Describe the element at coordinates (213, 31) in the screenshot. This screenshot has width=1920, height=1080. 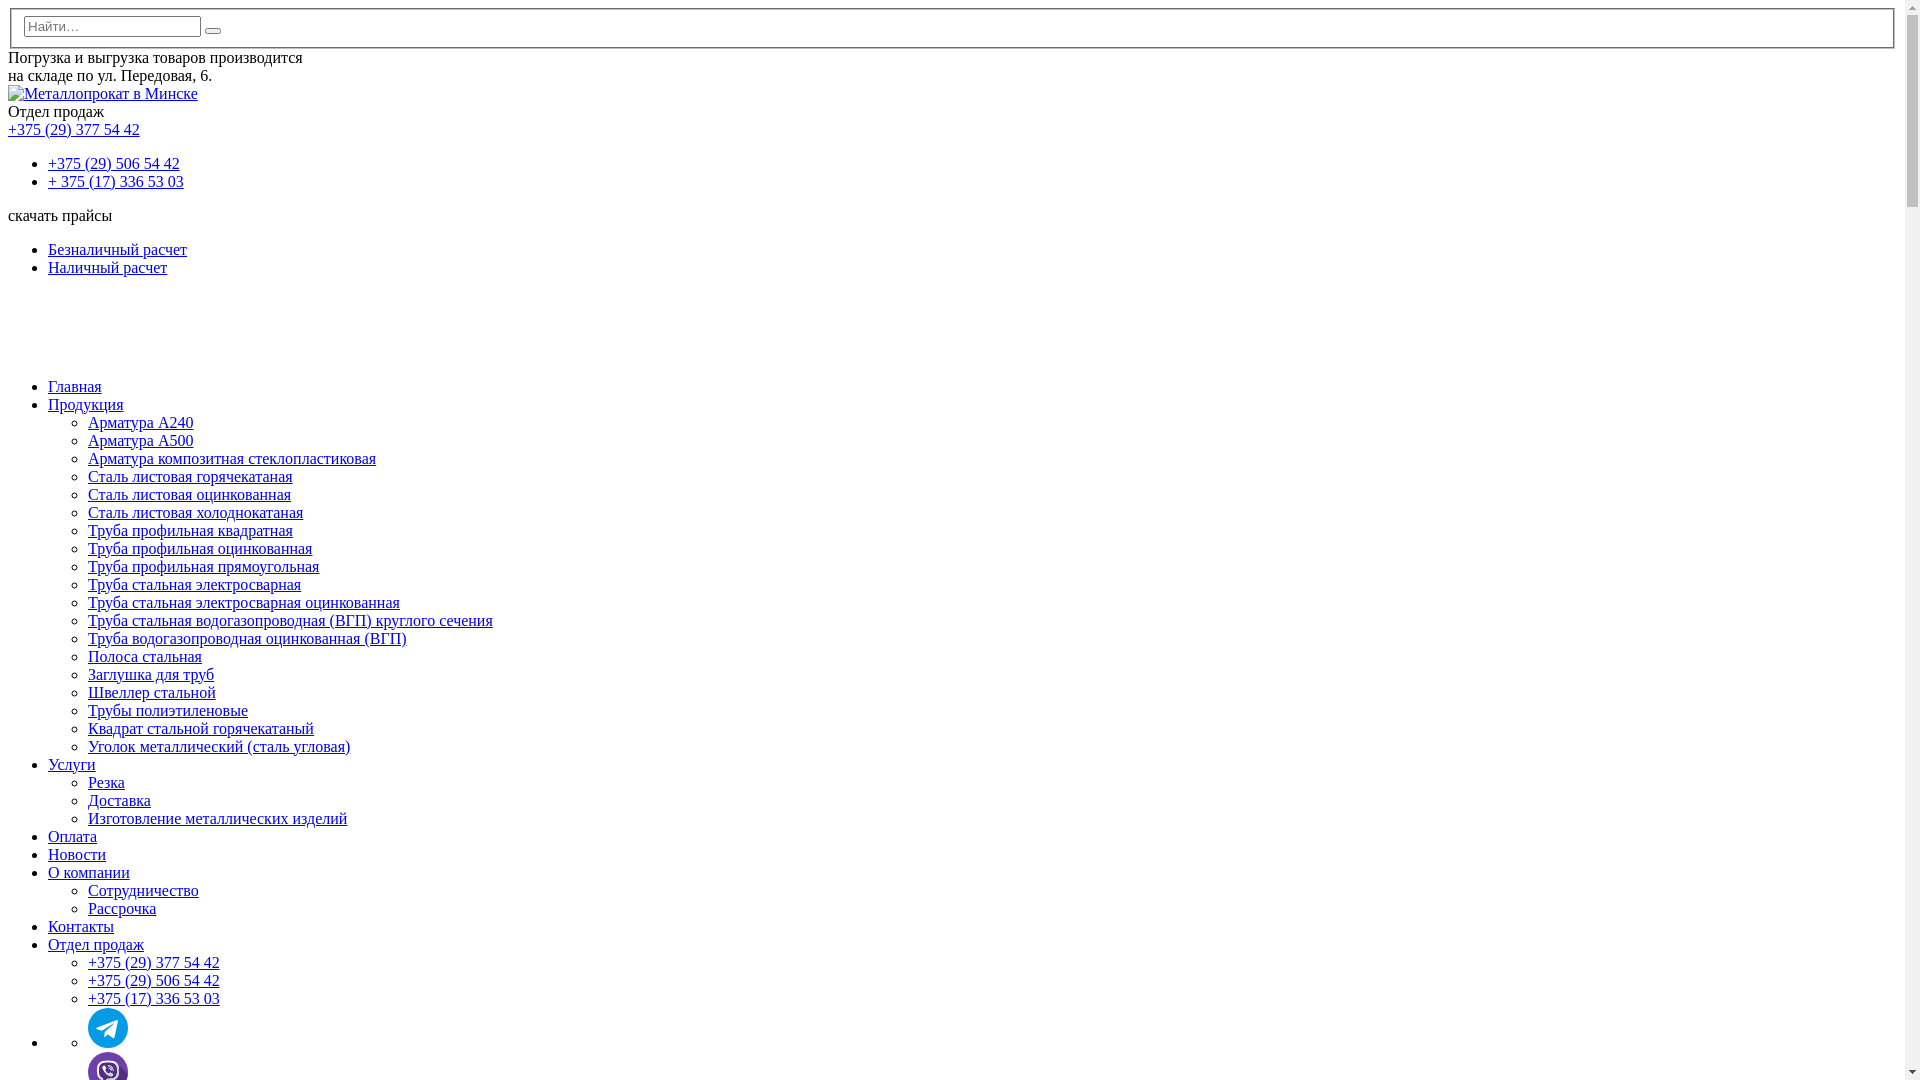
I see `Search` at that location.